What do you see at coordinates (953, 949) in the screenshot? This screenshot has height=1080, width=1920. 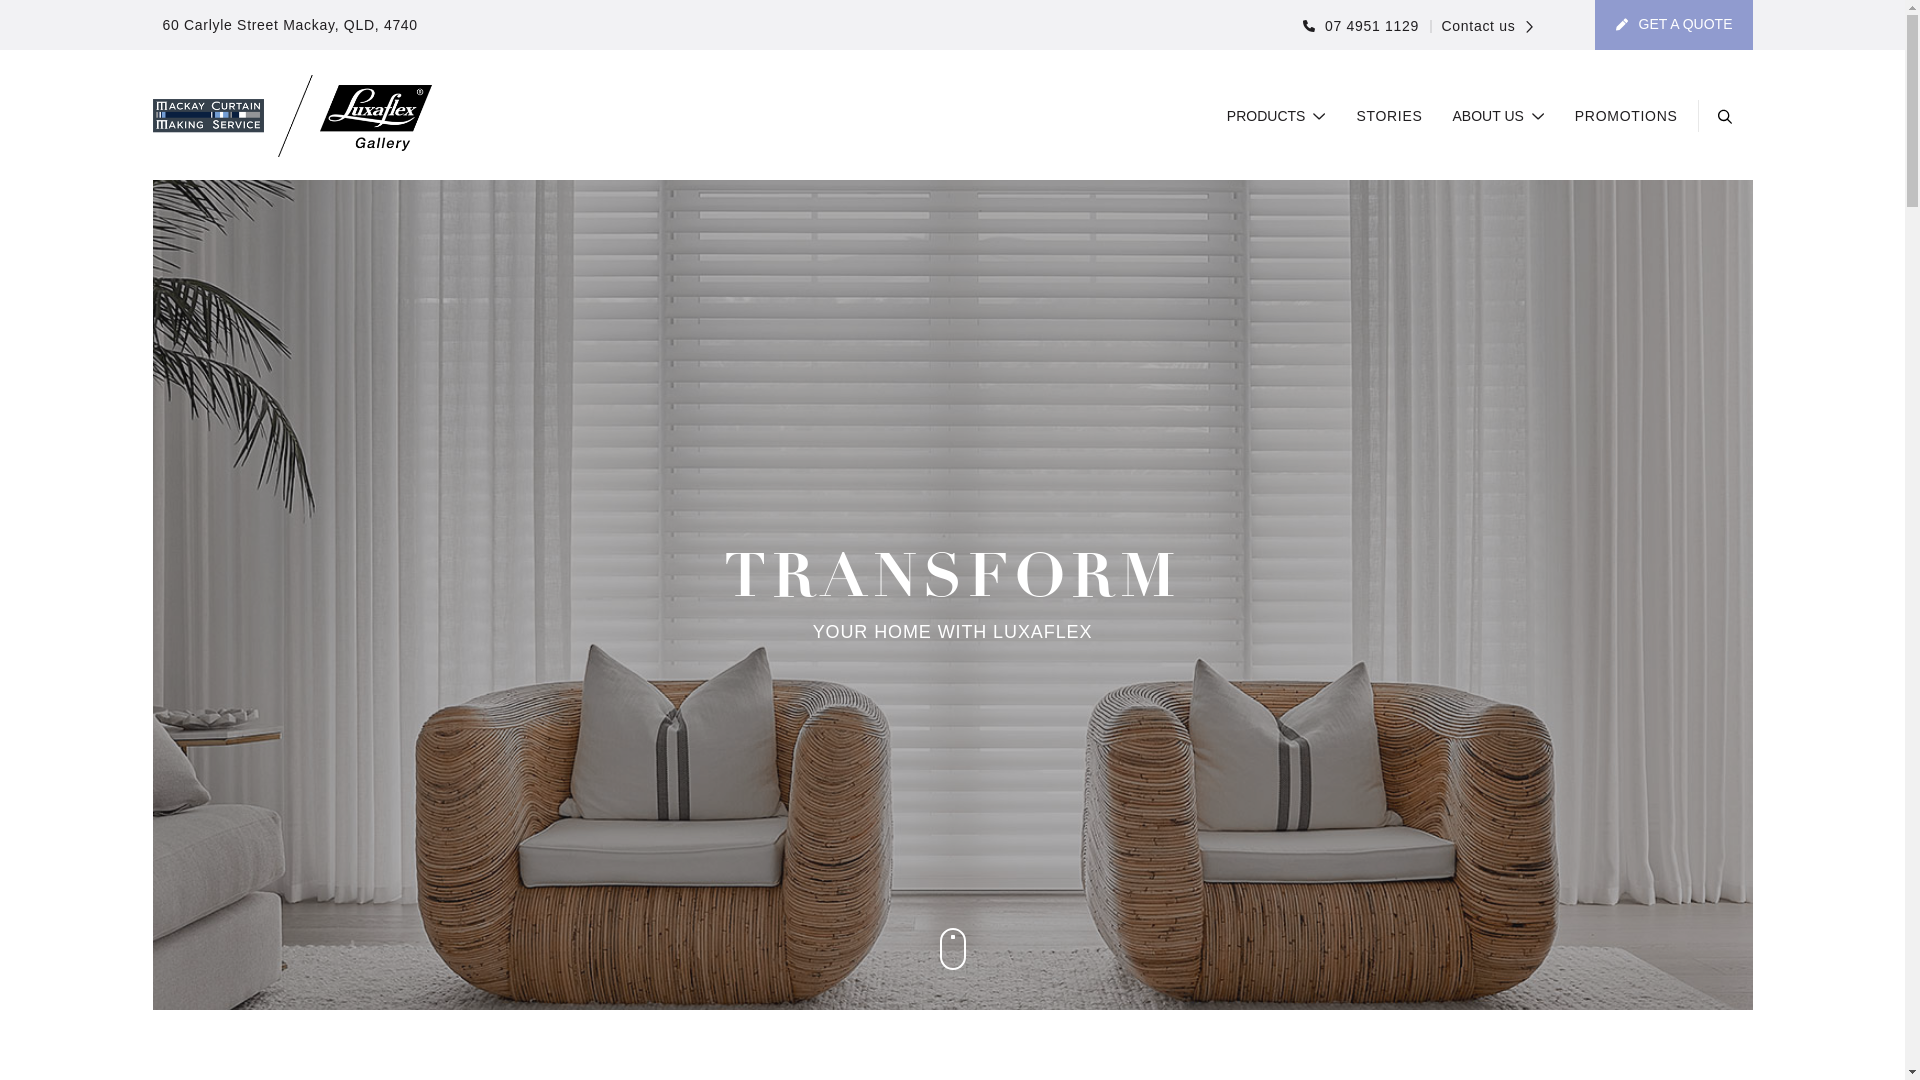 I see `Scroll to content` at bounding box center [953, 949].